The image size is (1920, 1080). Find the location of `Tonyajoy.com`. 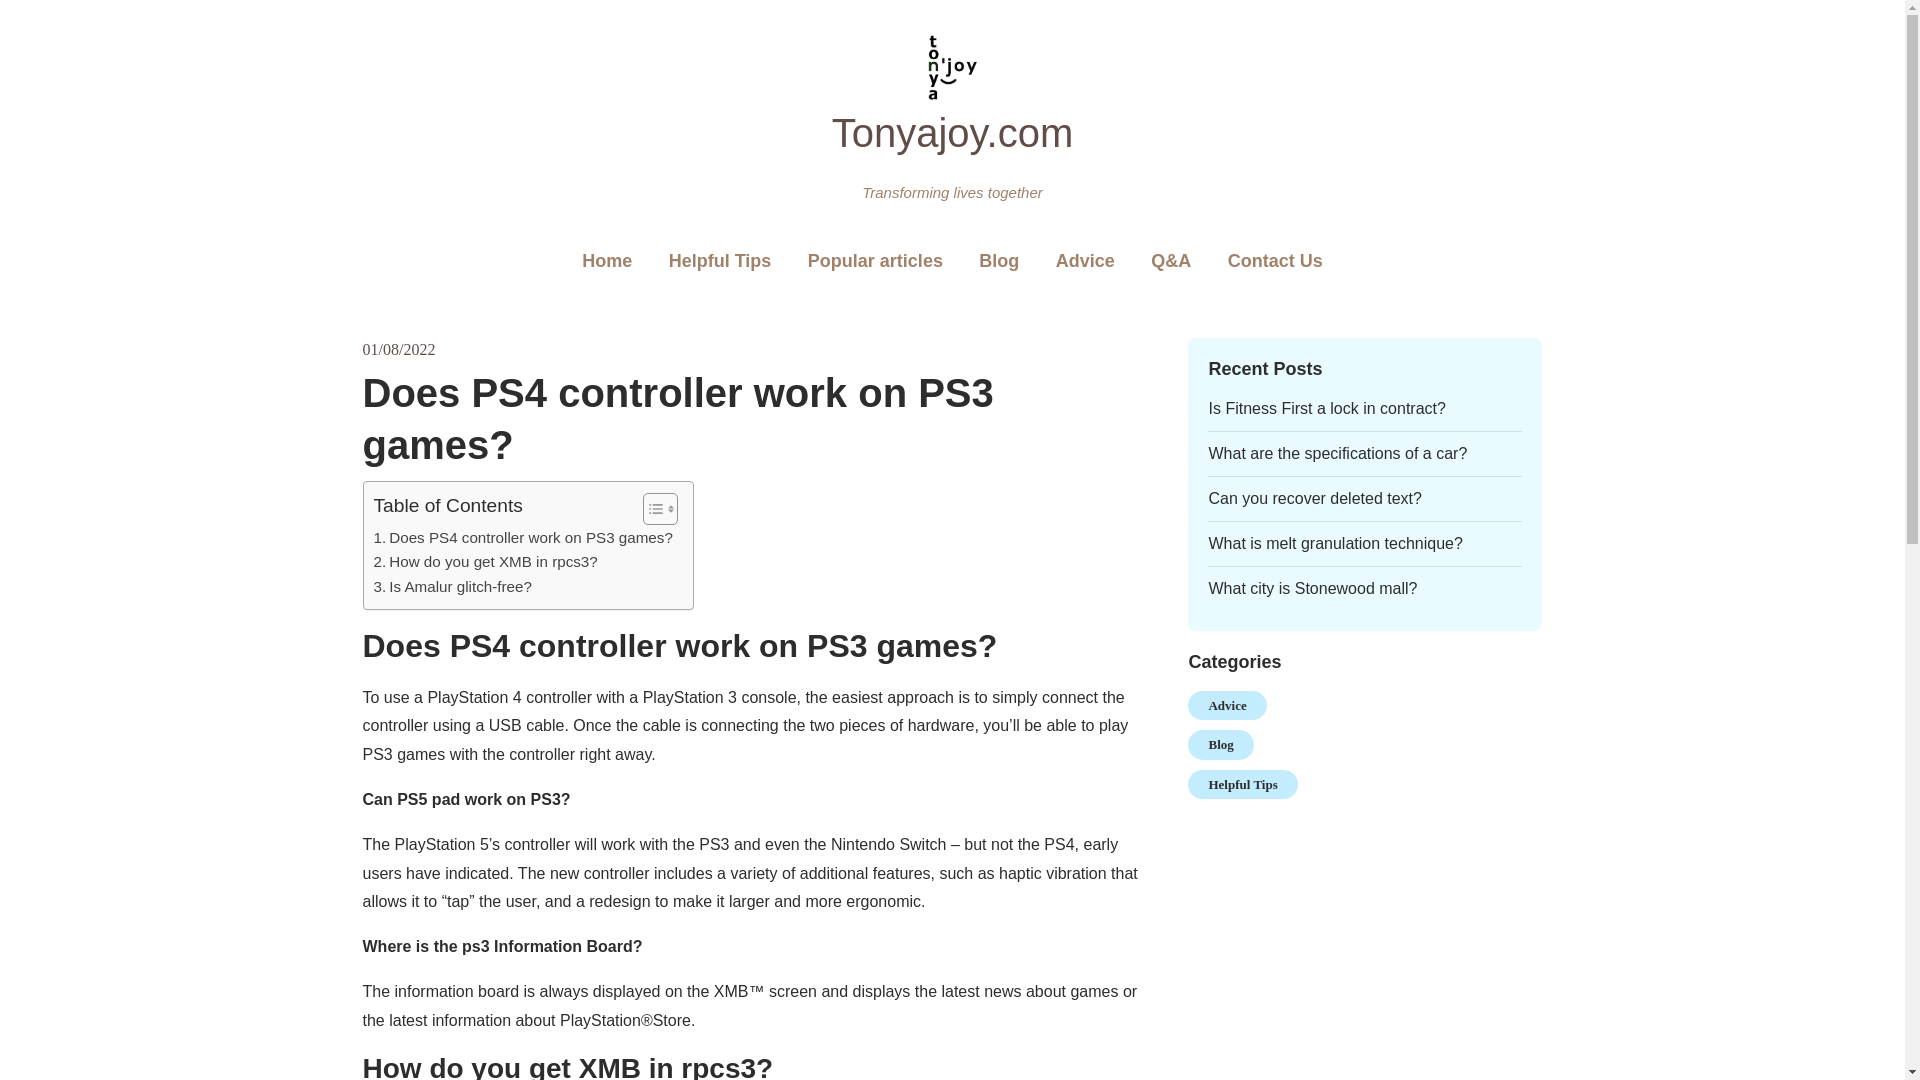

Tonyajoy.com is located at coordinates (952, 132).